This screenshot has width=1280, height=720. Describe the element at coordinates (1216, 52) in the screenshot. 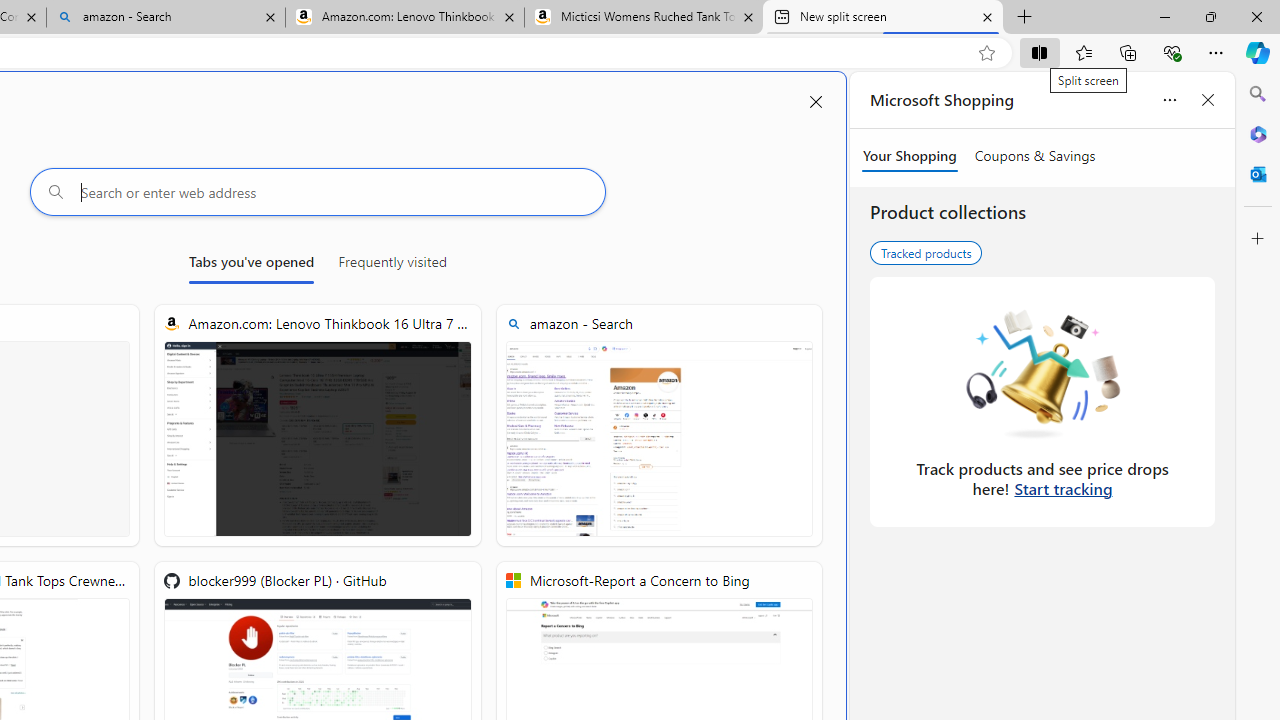

I see `Settings and more (Alt+F)` at that location.